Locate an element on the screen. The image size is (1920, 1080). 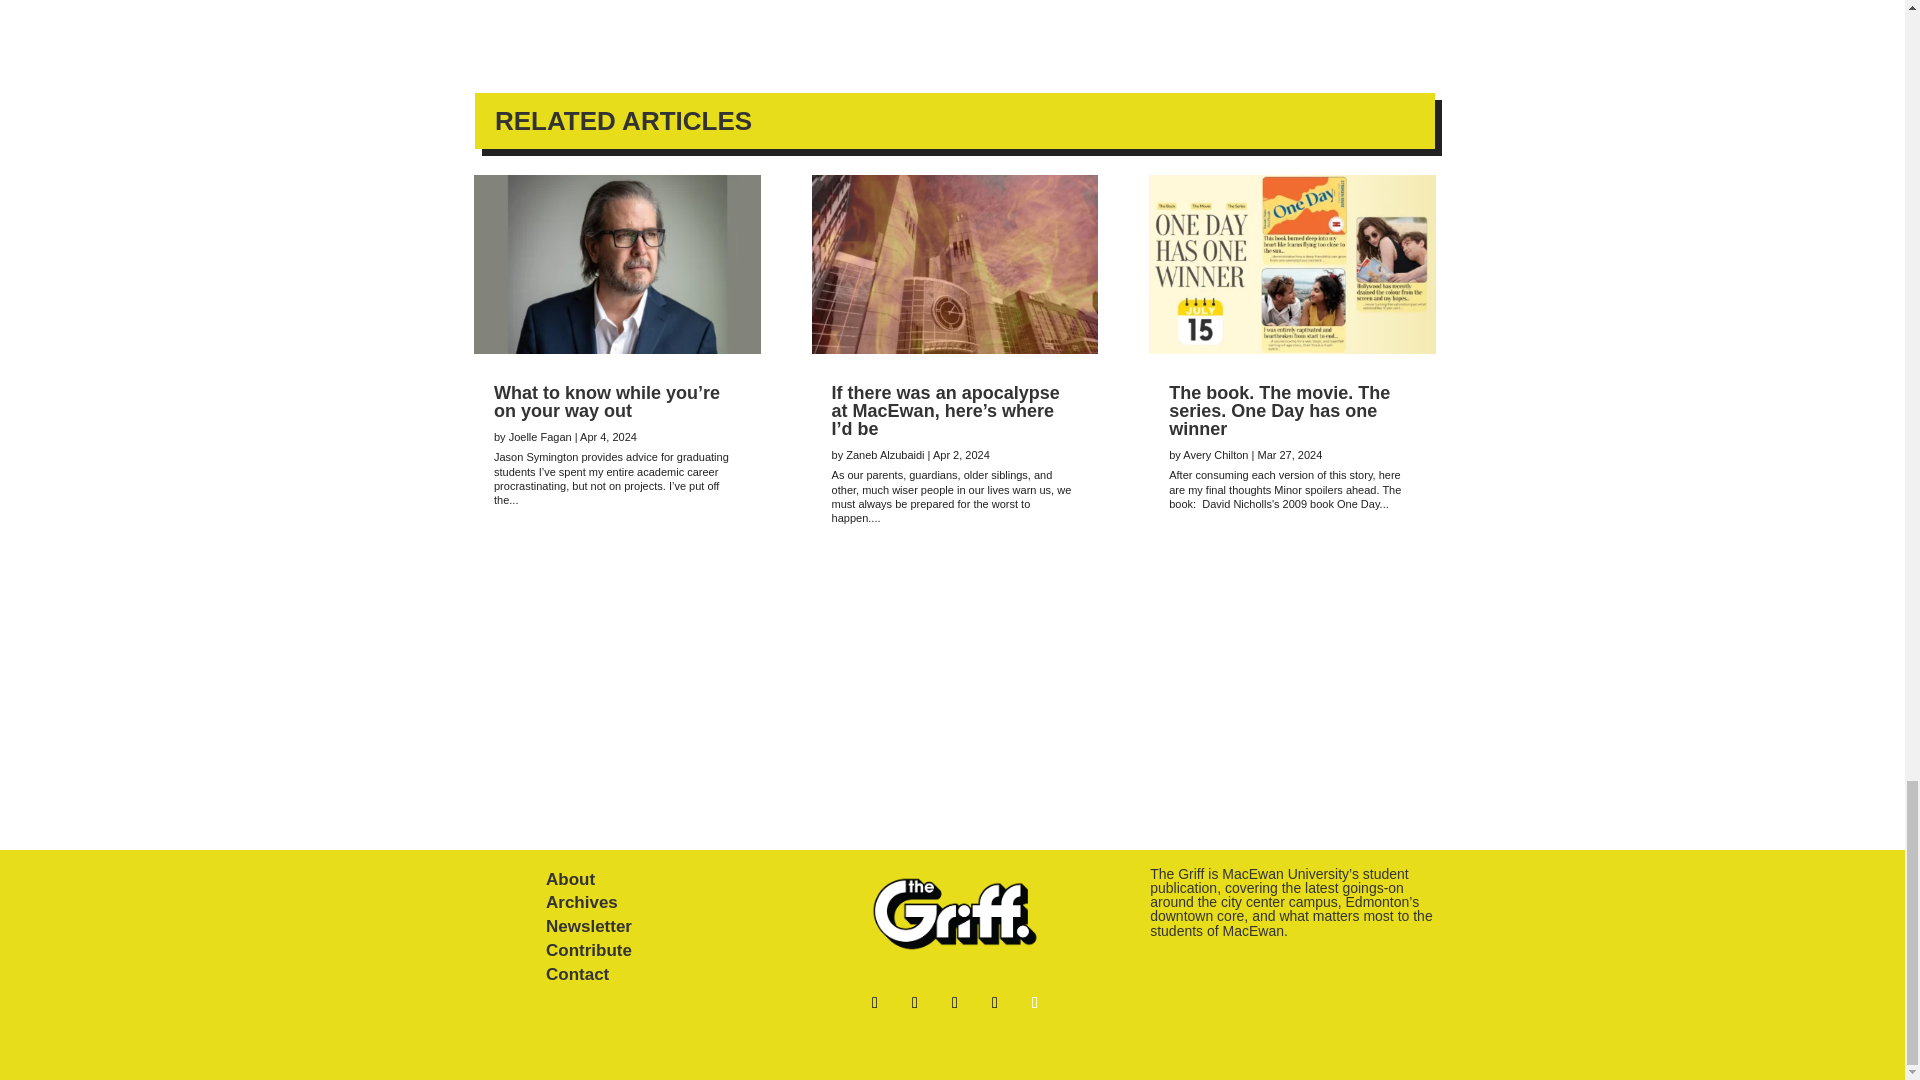
Follow on TikTok is located at coordinates (914, 1003).